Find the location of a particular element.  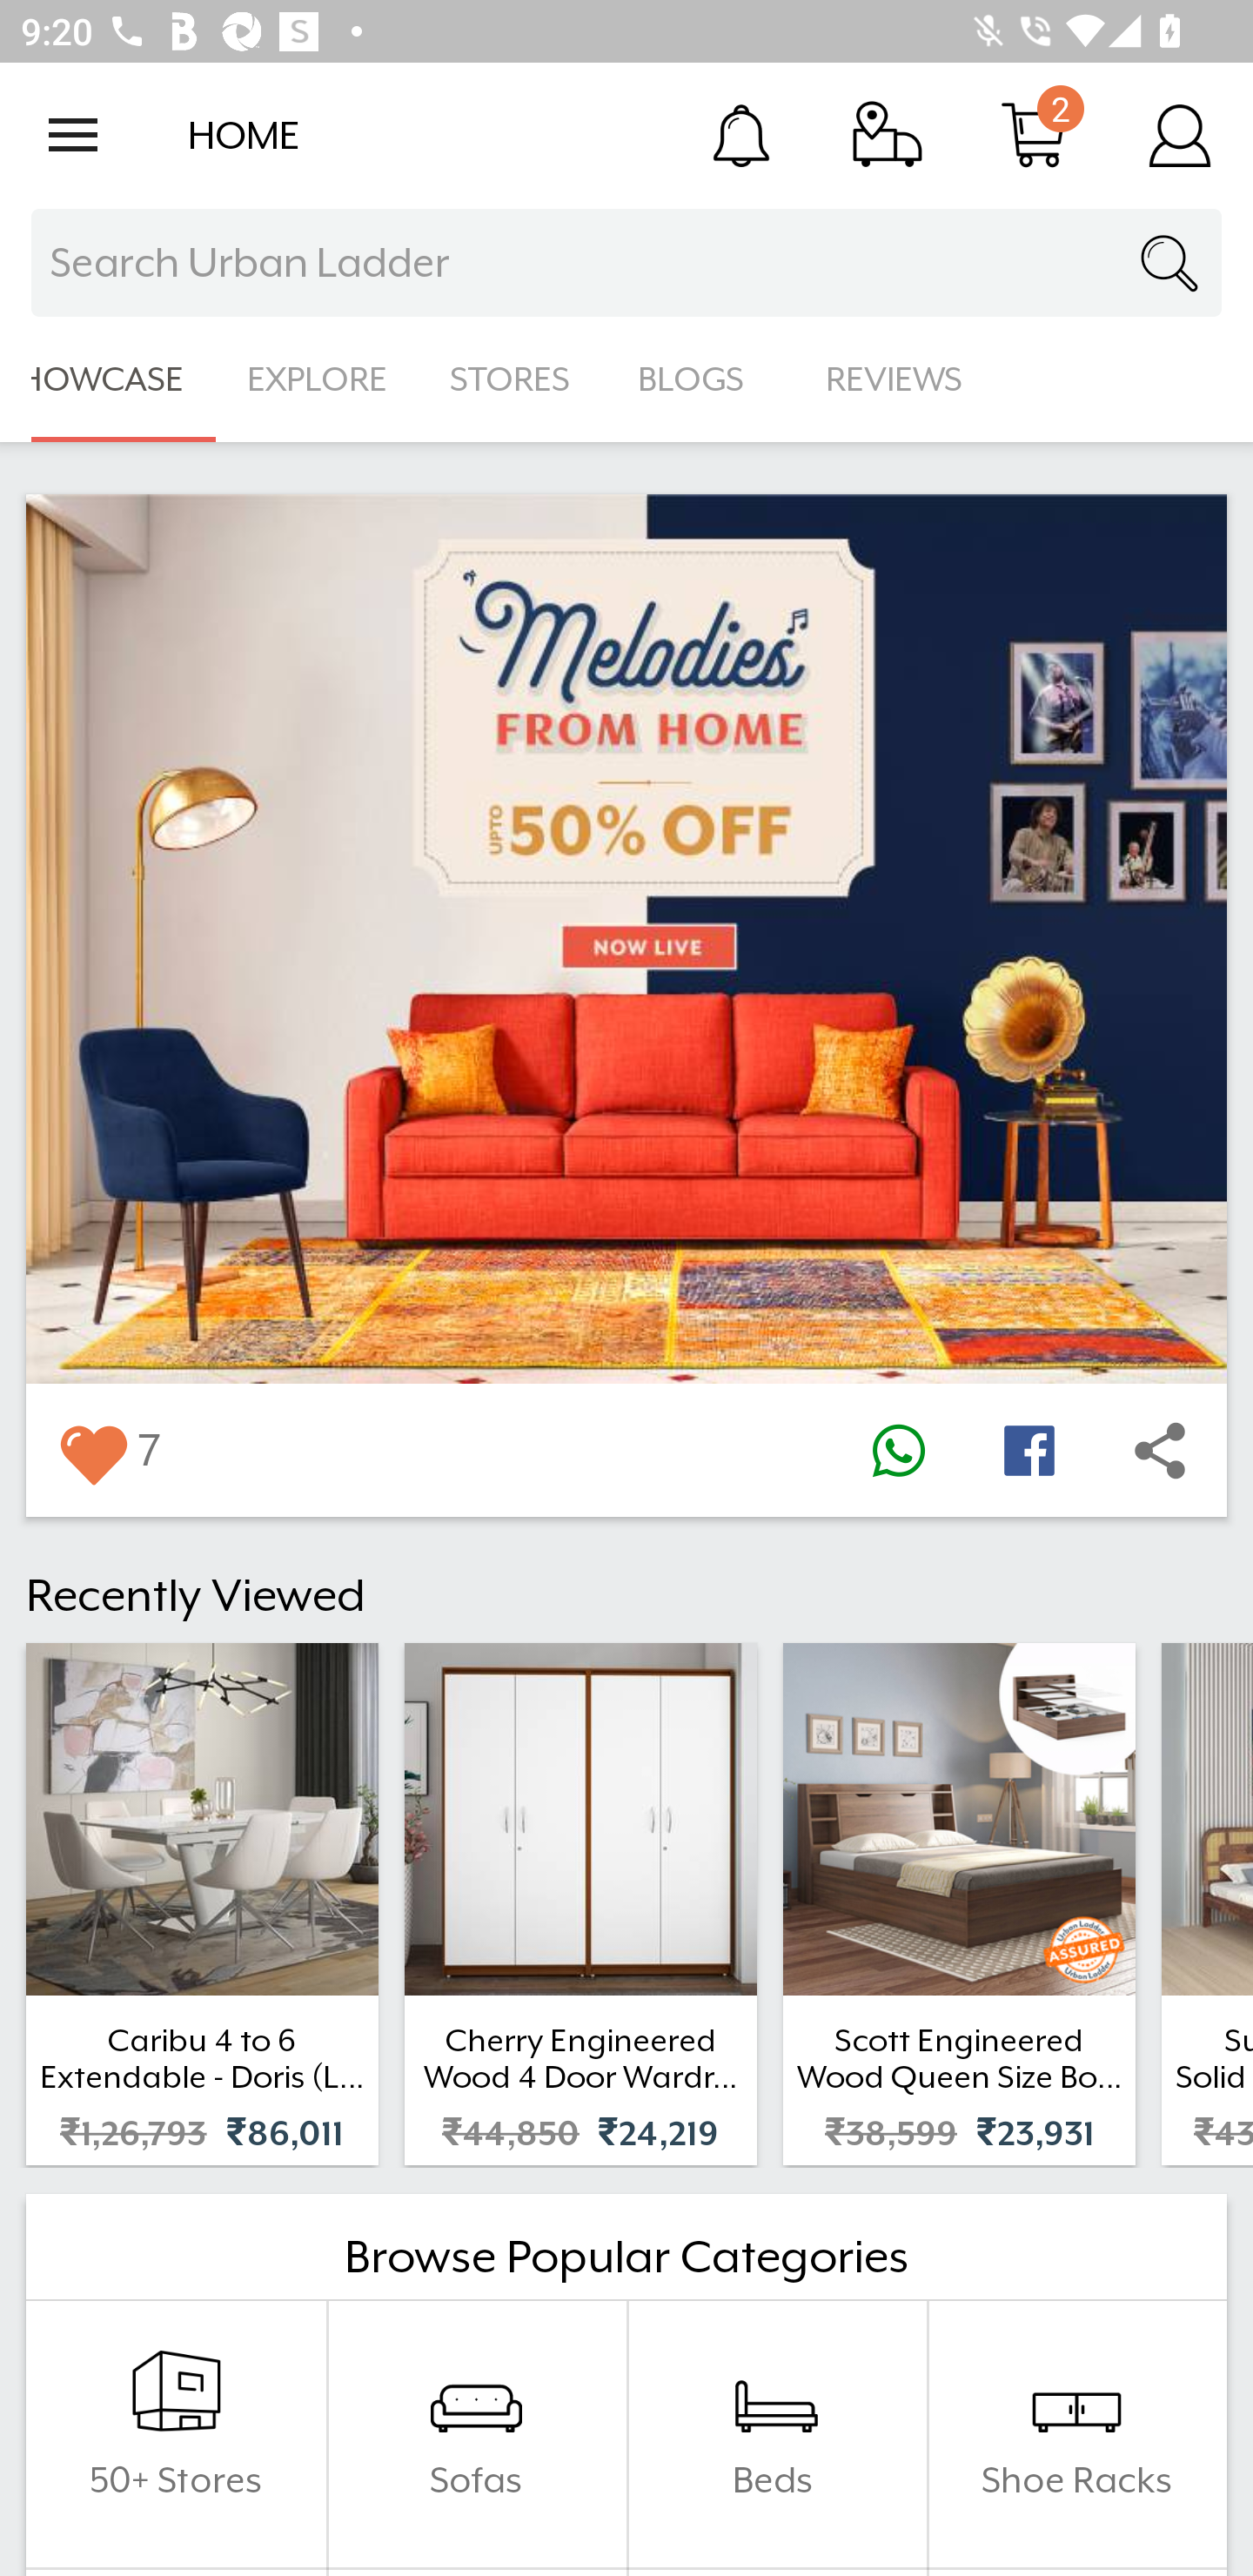

 is located at coordinates (1160, 1450).